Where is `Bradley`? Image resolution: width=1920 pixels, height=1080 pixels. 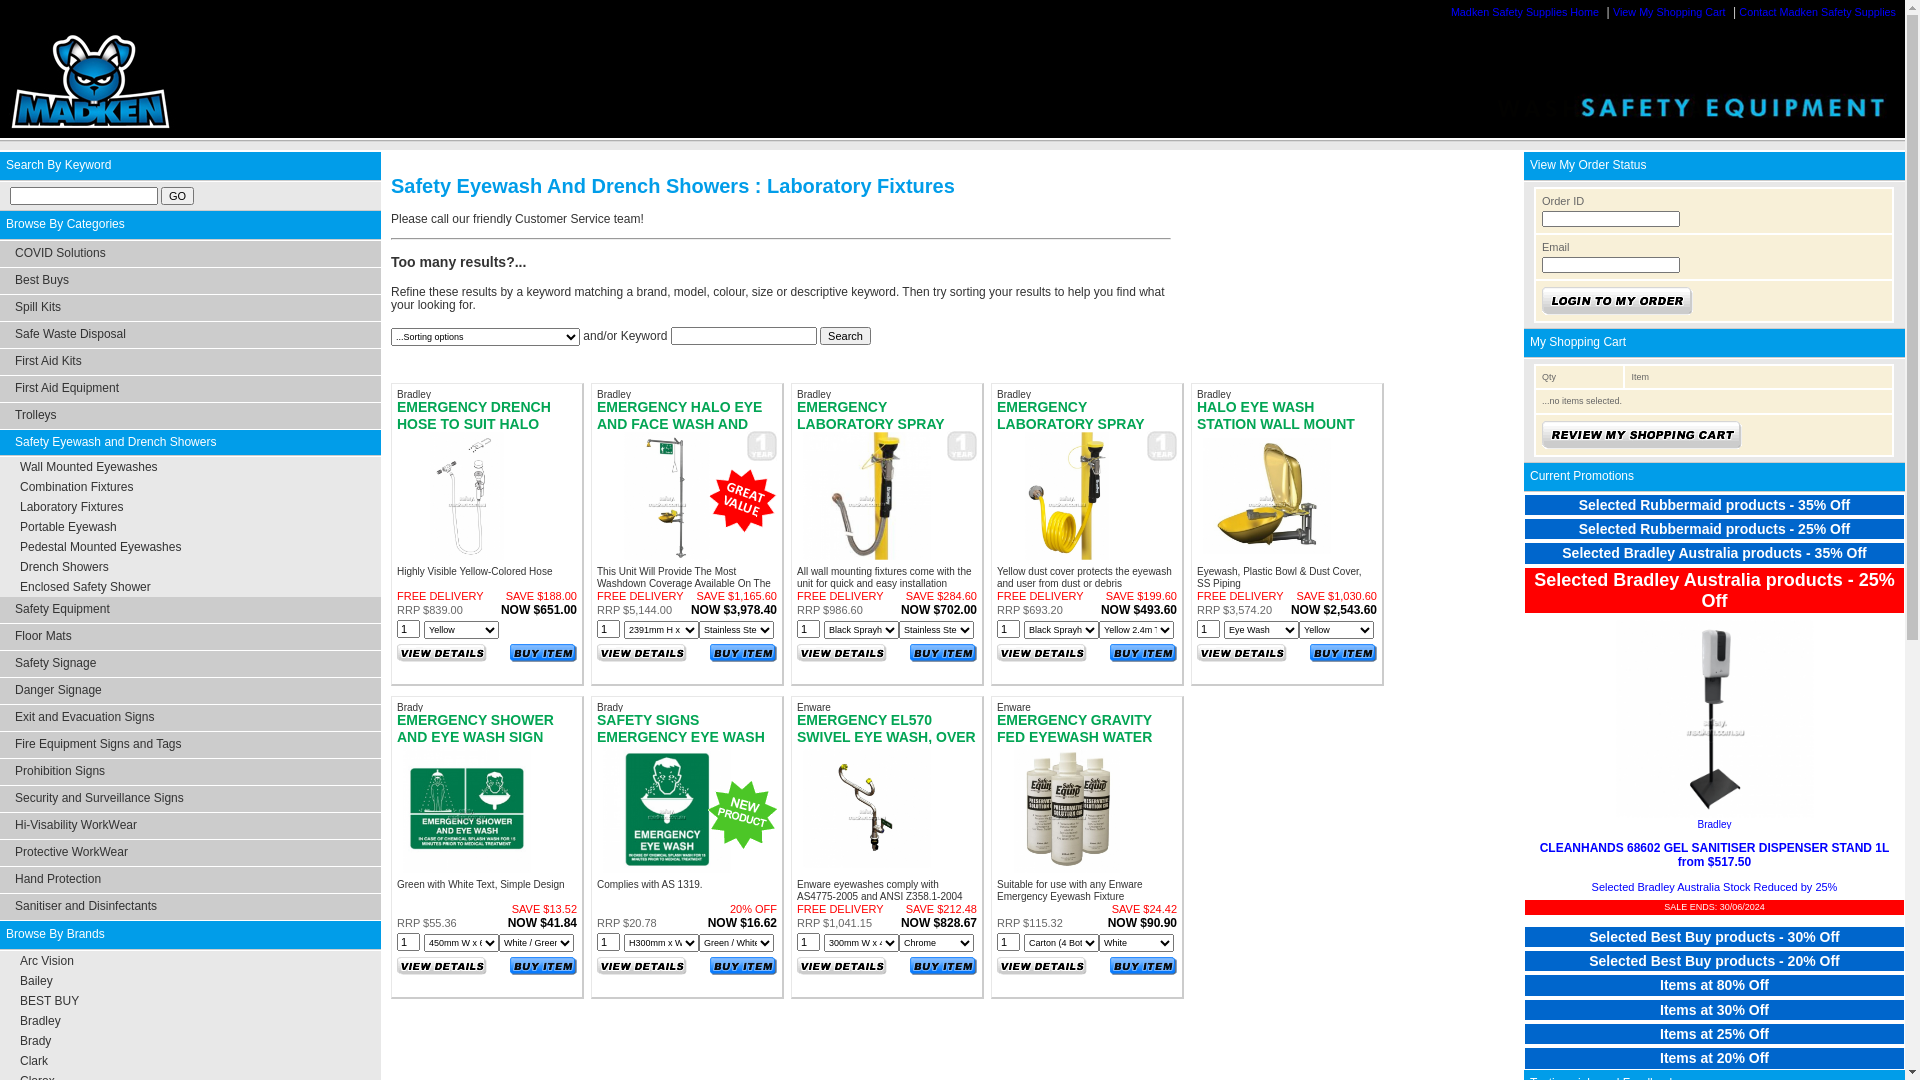 Bradley is located at coordinates (40, 1021).